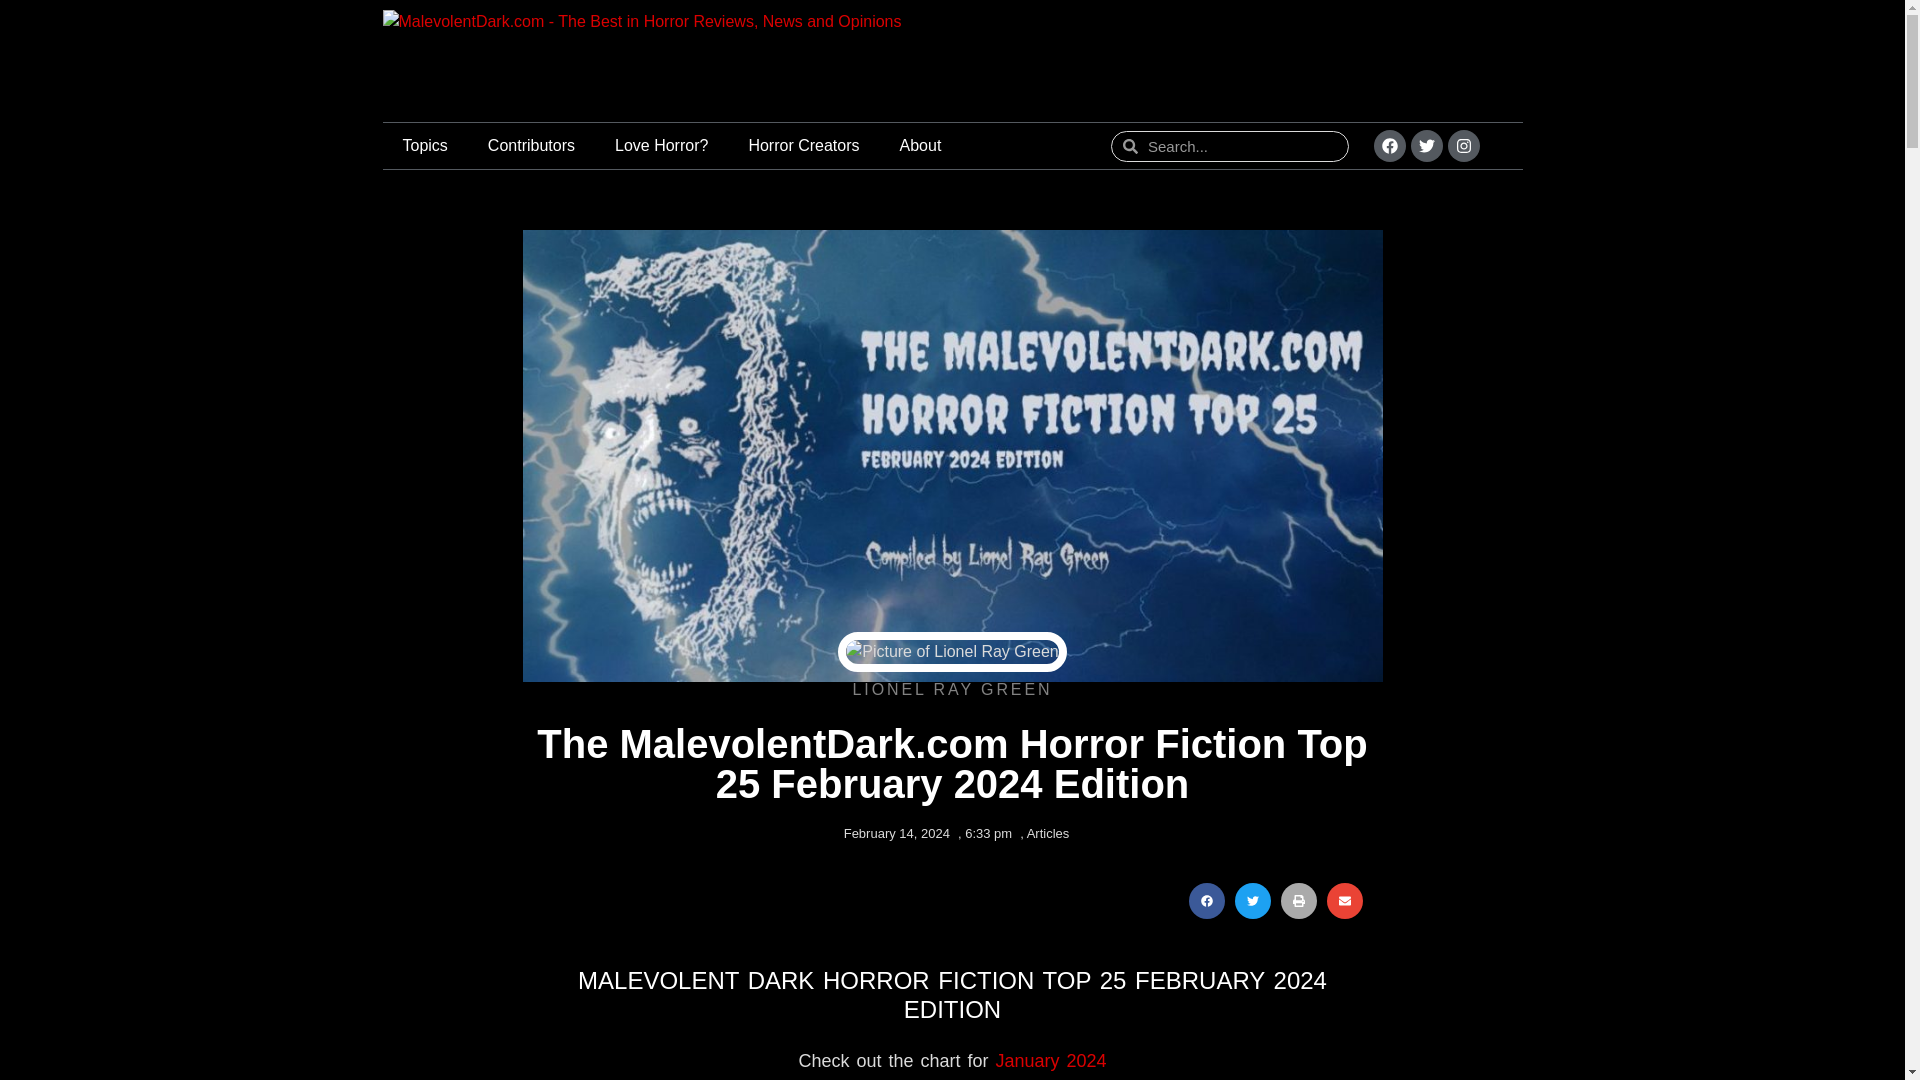 This screenshot has width=1920, height=1080. I want to click on January 2024, so click(1052, 1060).